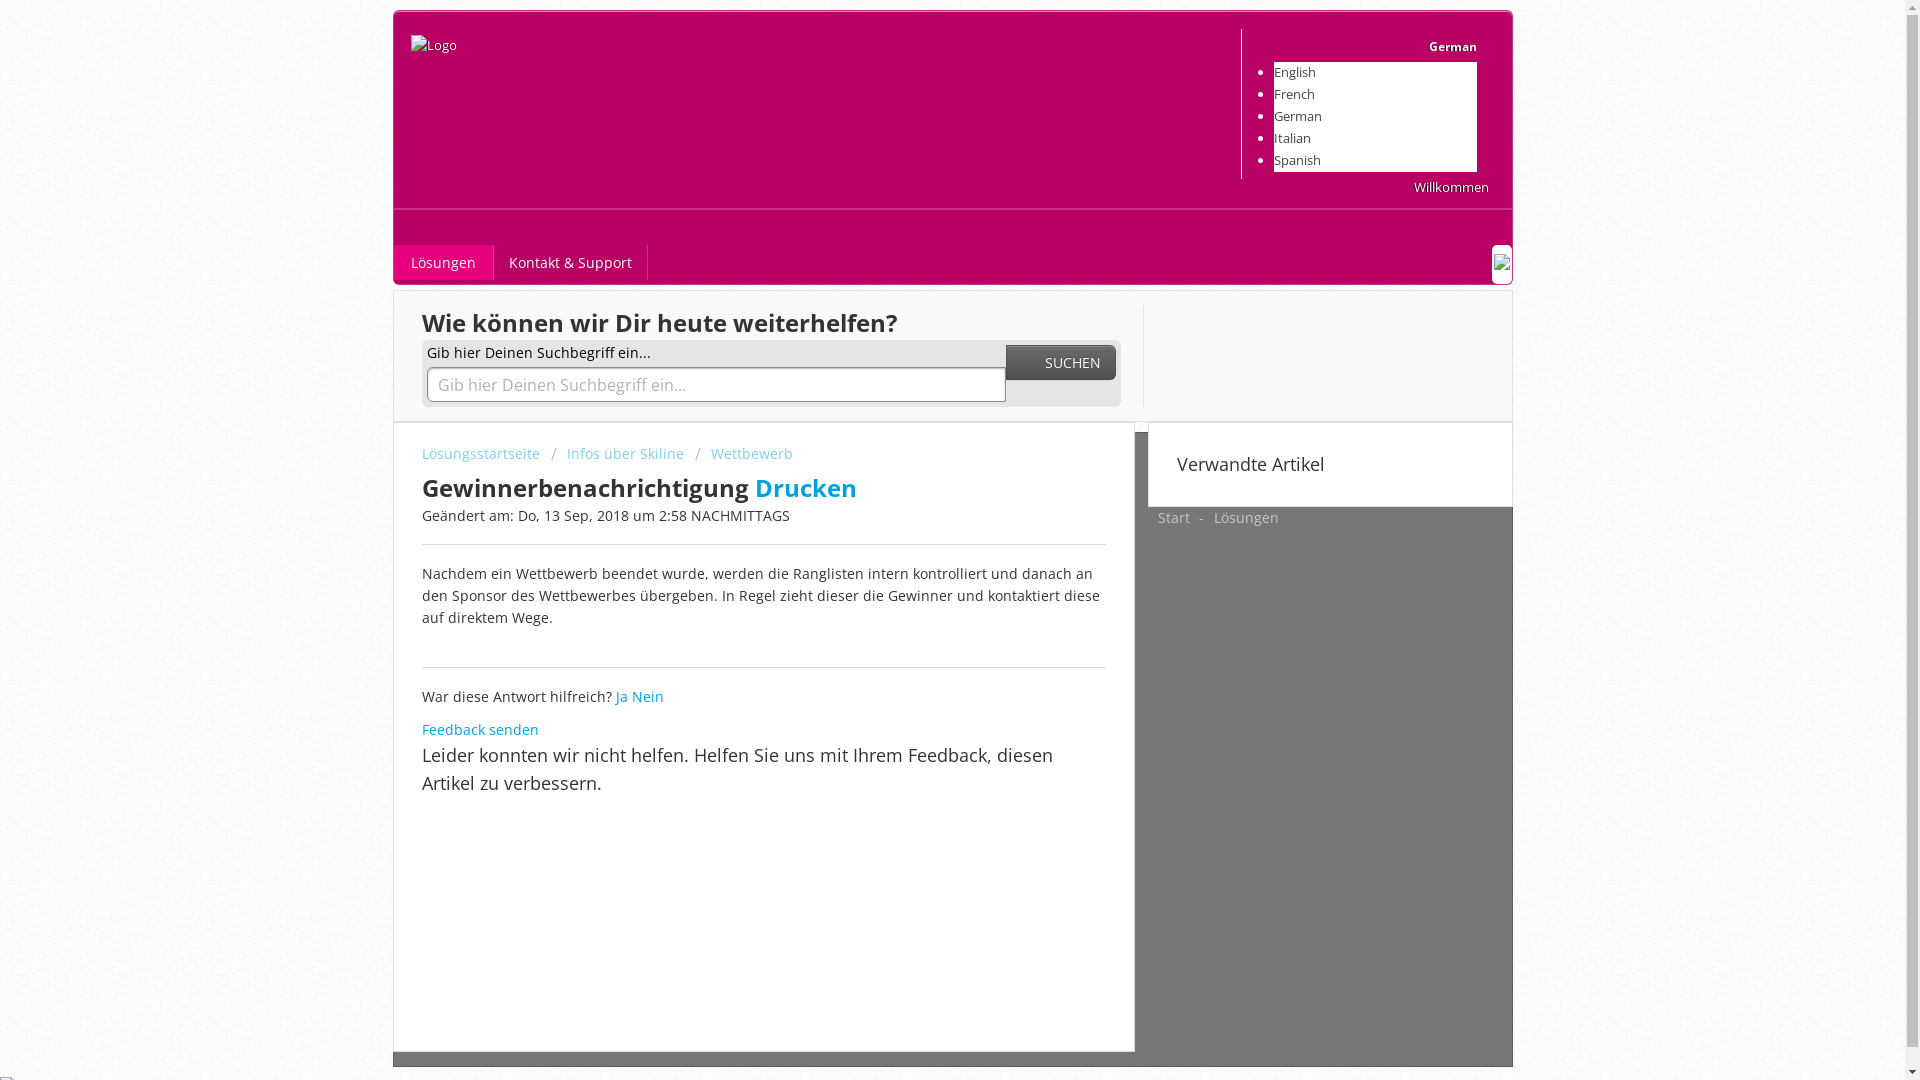 Image resolution: width=1920 pixels, height=1080 pixels. What do you see at coordinates (1294, 94) in the screenshot?
I see `French` at bounding box center [1294, 94].